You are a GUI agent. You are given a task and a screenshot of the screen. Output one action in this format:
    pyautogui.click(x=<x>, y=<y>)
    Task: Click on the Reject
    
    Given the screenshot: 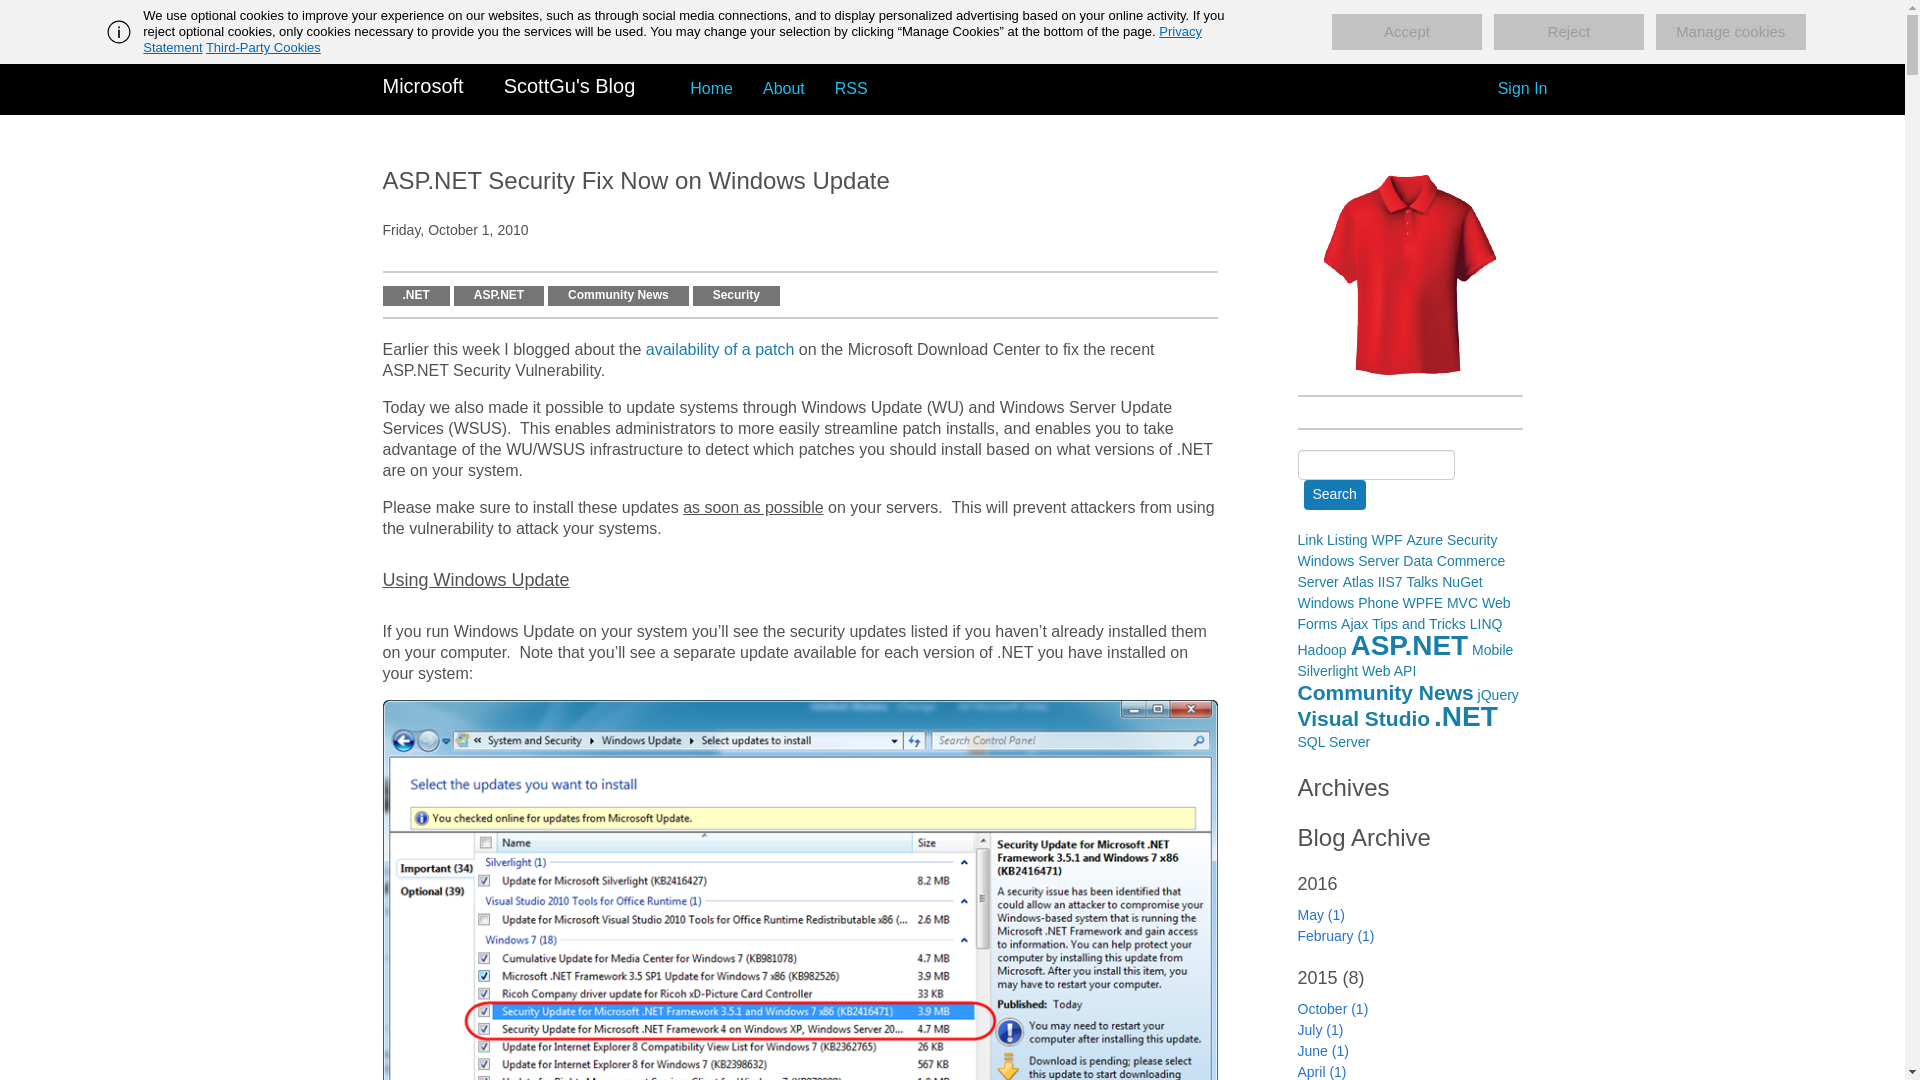 What is the action you would take?
    pyautogui.click(x=1568, y=32)
    